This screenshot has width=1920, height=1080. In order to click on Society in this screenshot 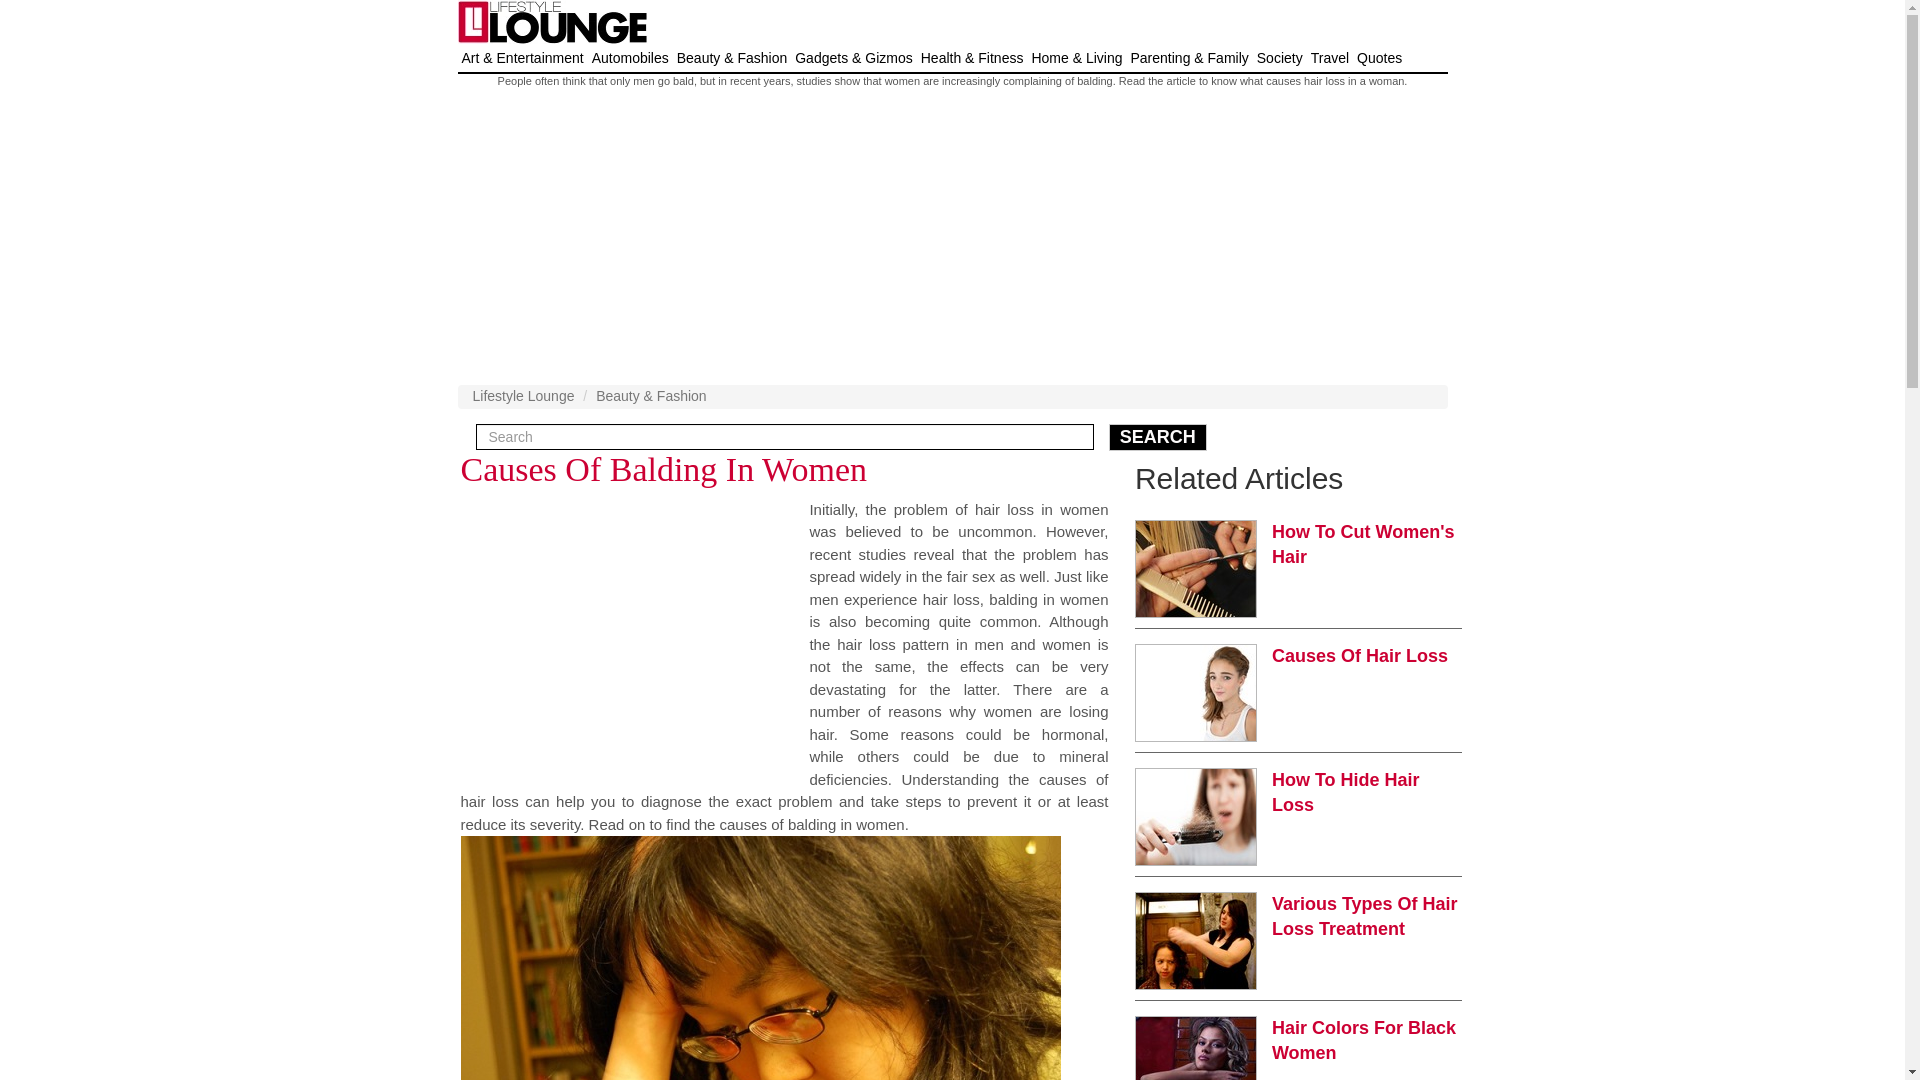, I will do `click(1280, 58)`.